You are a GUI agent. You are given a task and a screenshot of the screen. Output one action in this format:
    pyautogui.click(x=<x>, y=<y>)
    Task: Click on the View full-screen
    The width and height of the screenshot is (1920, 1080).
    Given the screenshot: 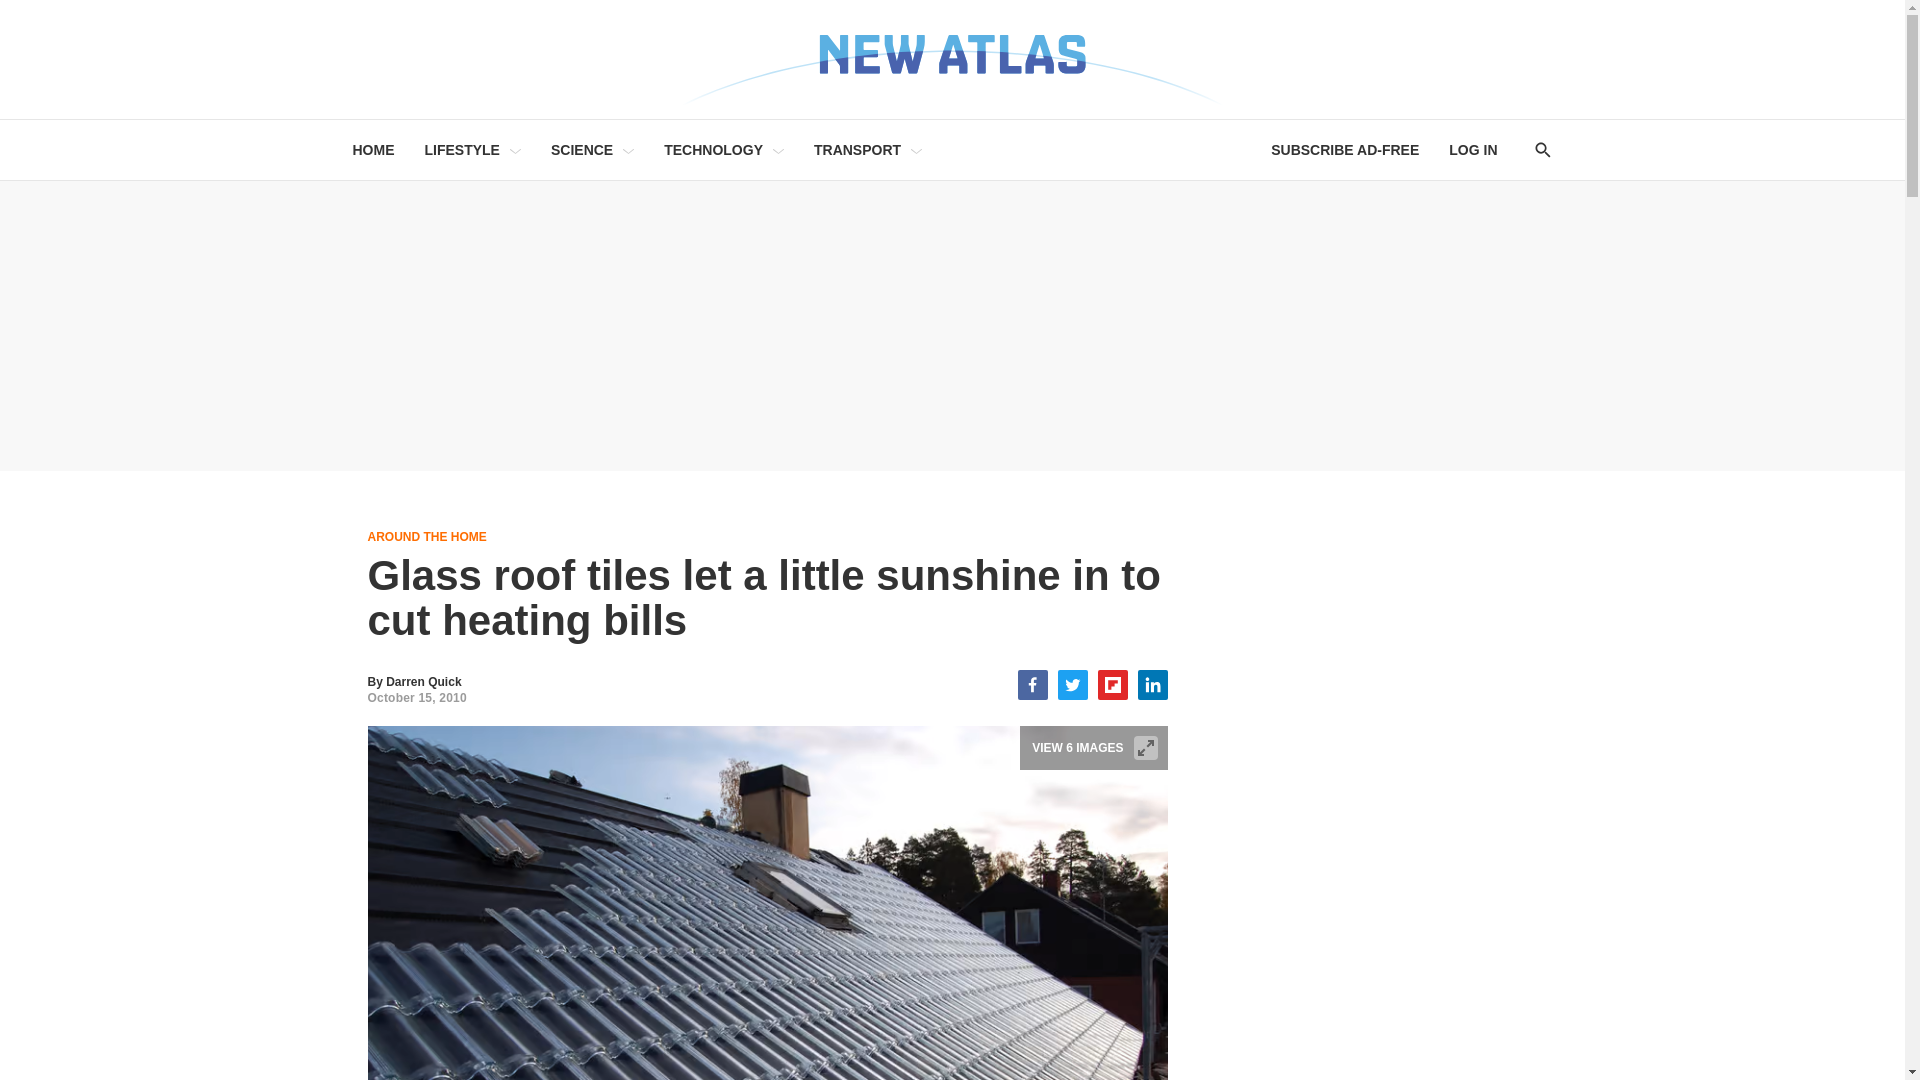 What is the action you would take?
    pyautogui.click(x=1146, y=748)
    